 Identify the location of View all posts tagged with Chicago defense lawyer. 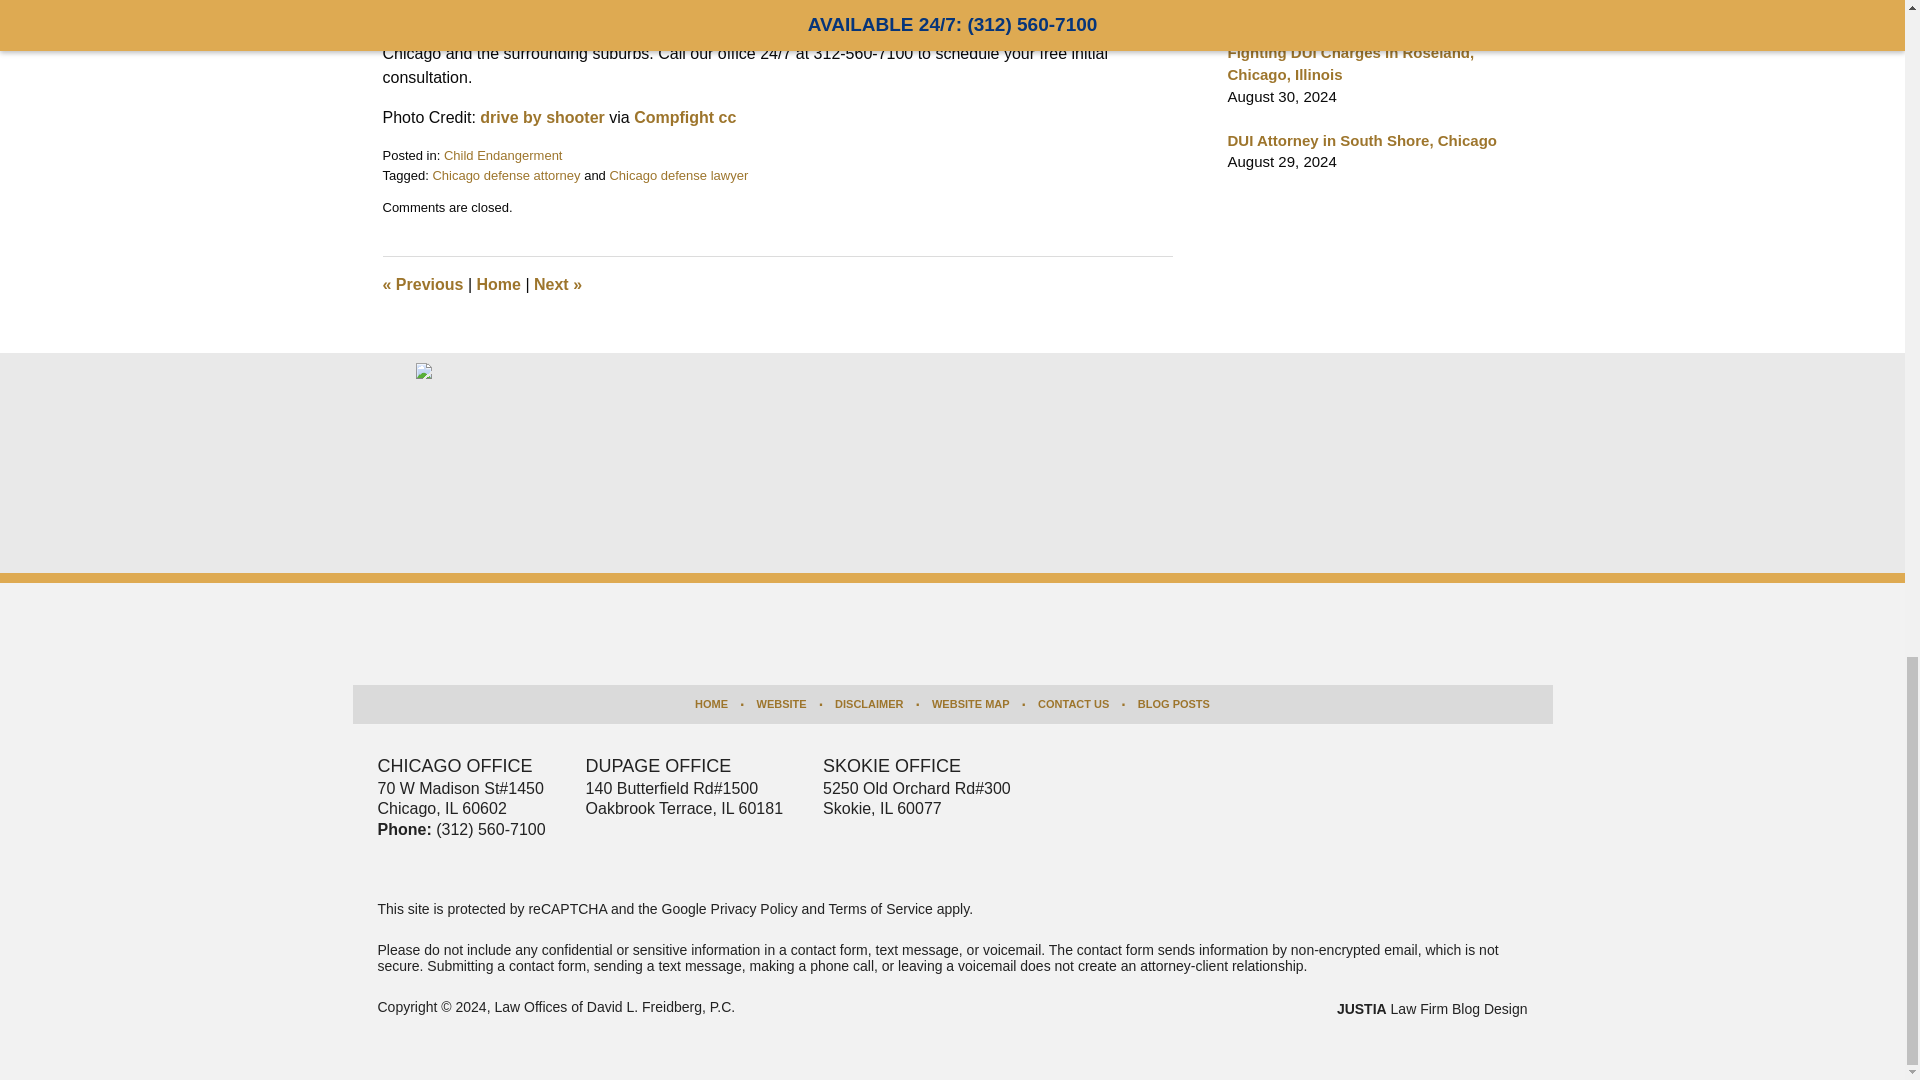
(678, 175).